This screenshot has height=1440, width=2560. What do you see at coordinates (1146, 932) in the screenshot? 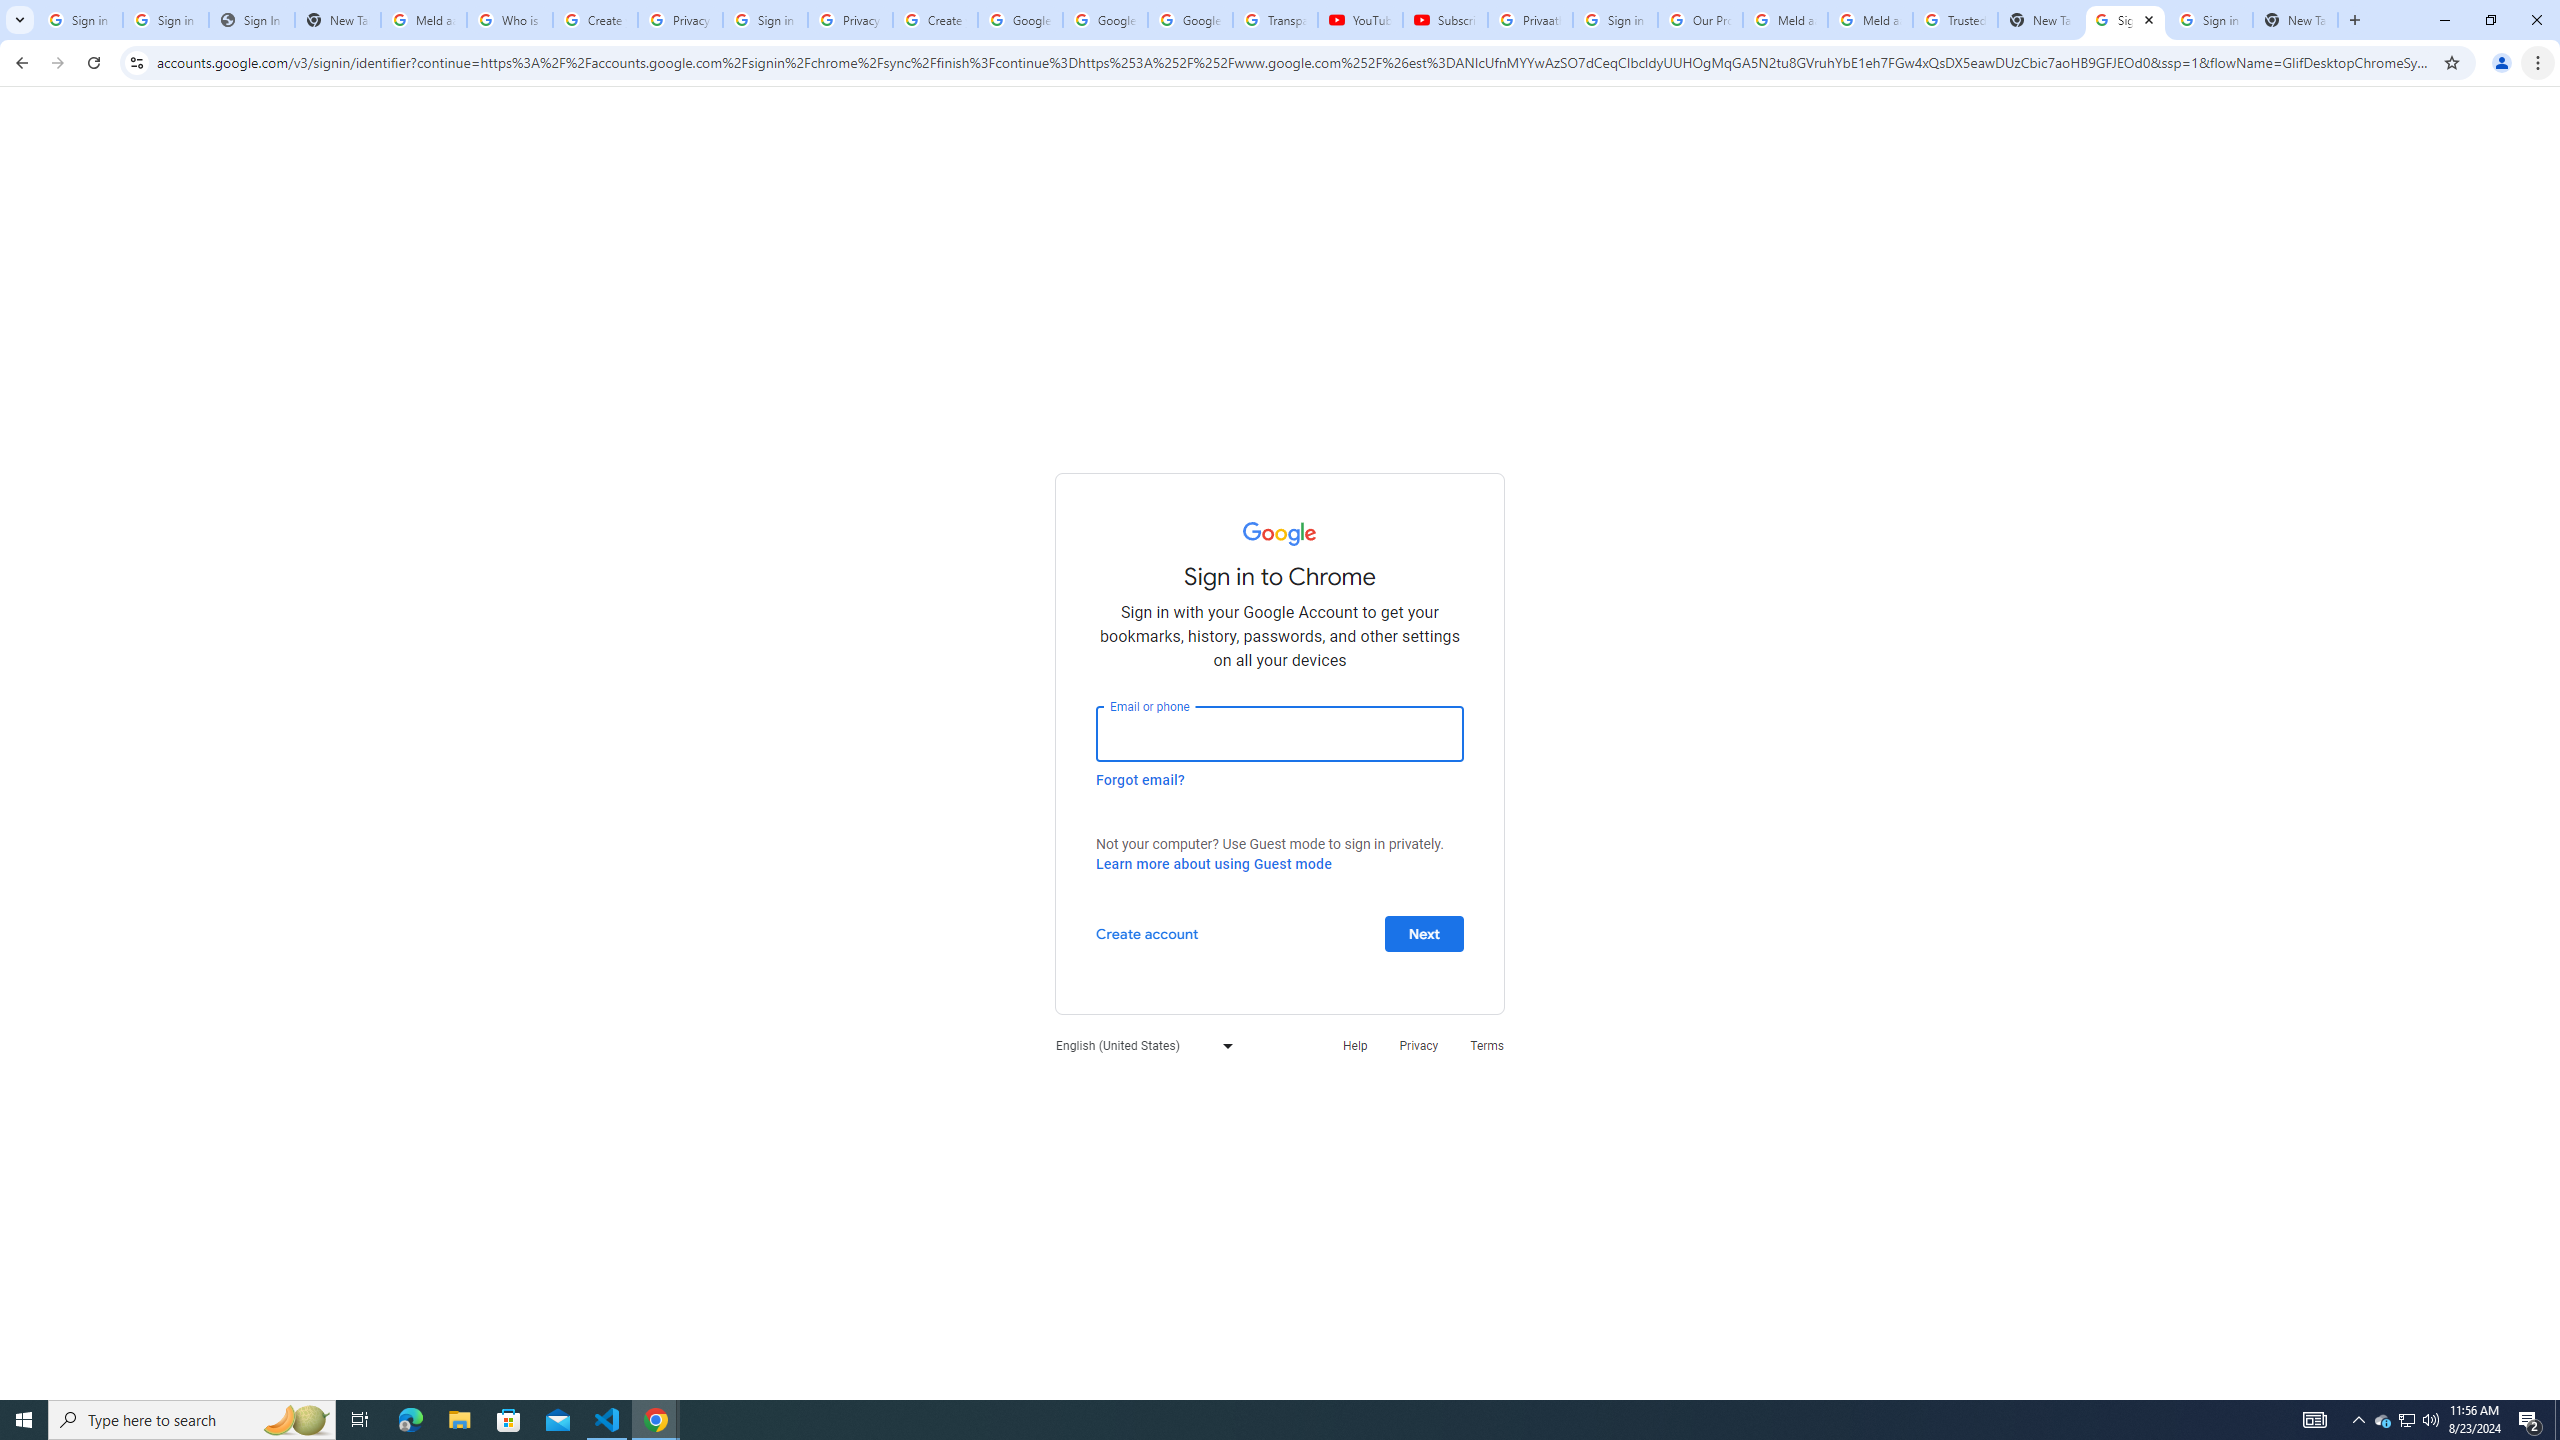
I see `Create account` at bounding box center [1146, 932].